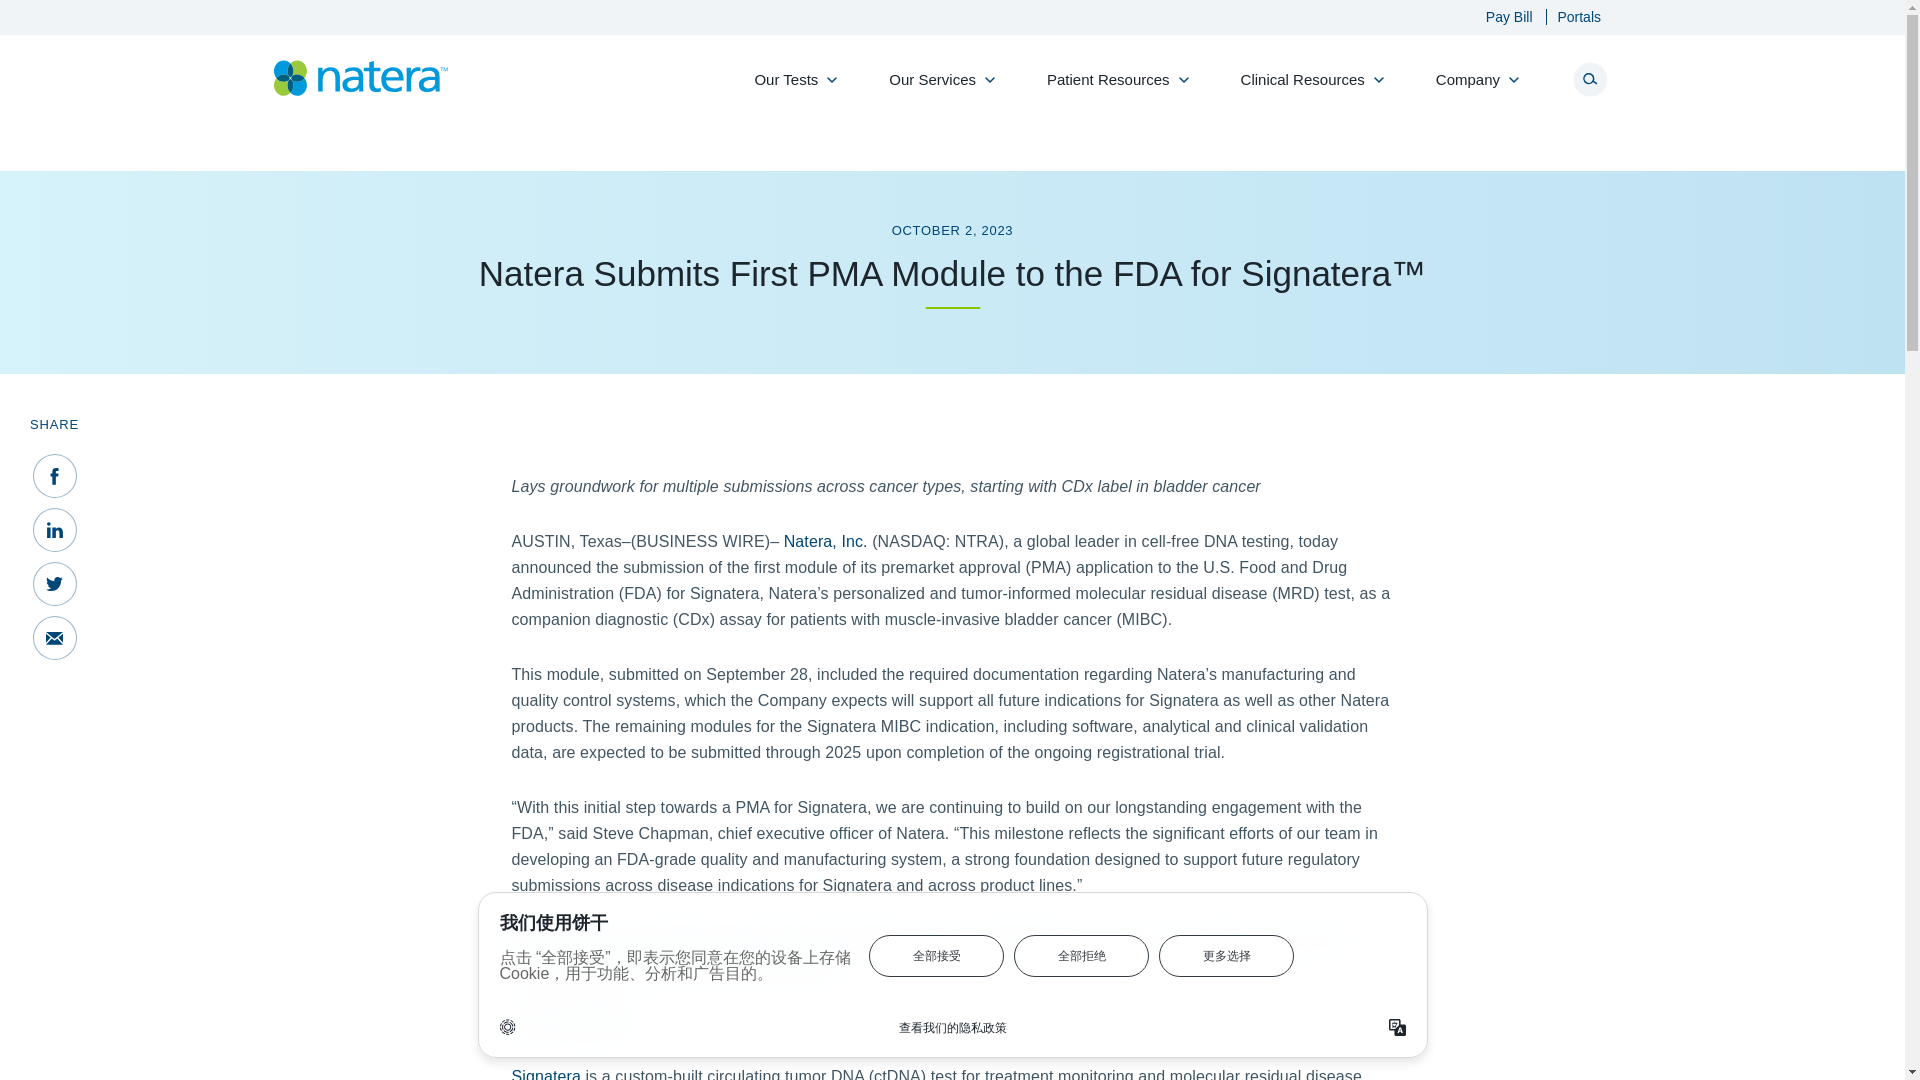  What do you see at coordinates (54, 637) in the screenshot?
I see `Email` at bounding box center [54, 637].